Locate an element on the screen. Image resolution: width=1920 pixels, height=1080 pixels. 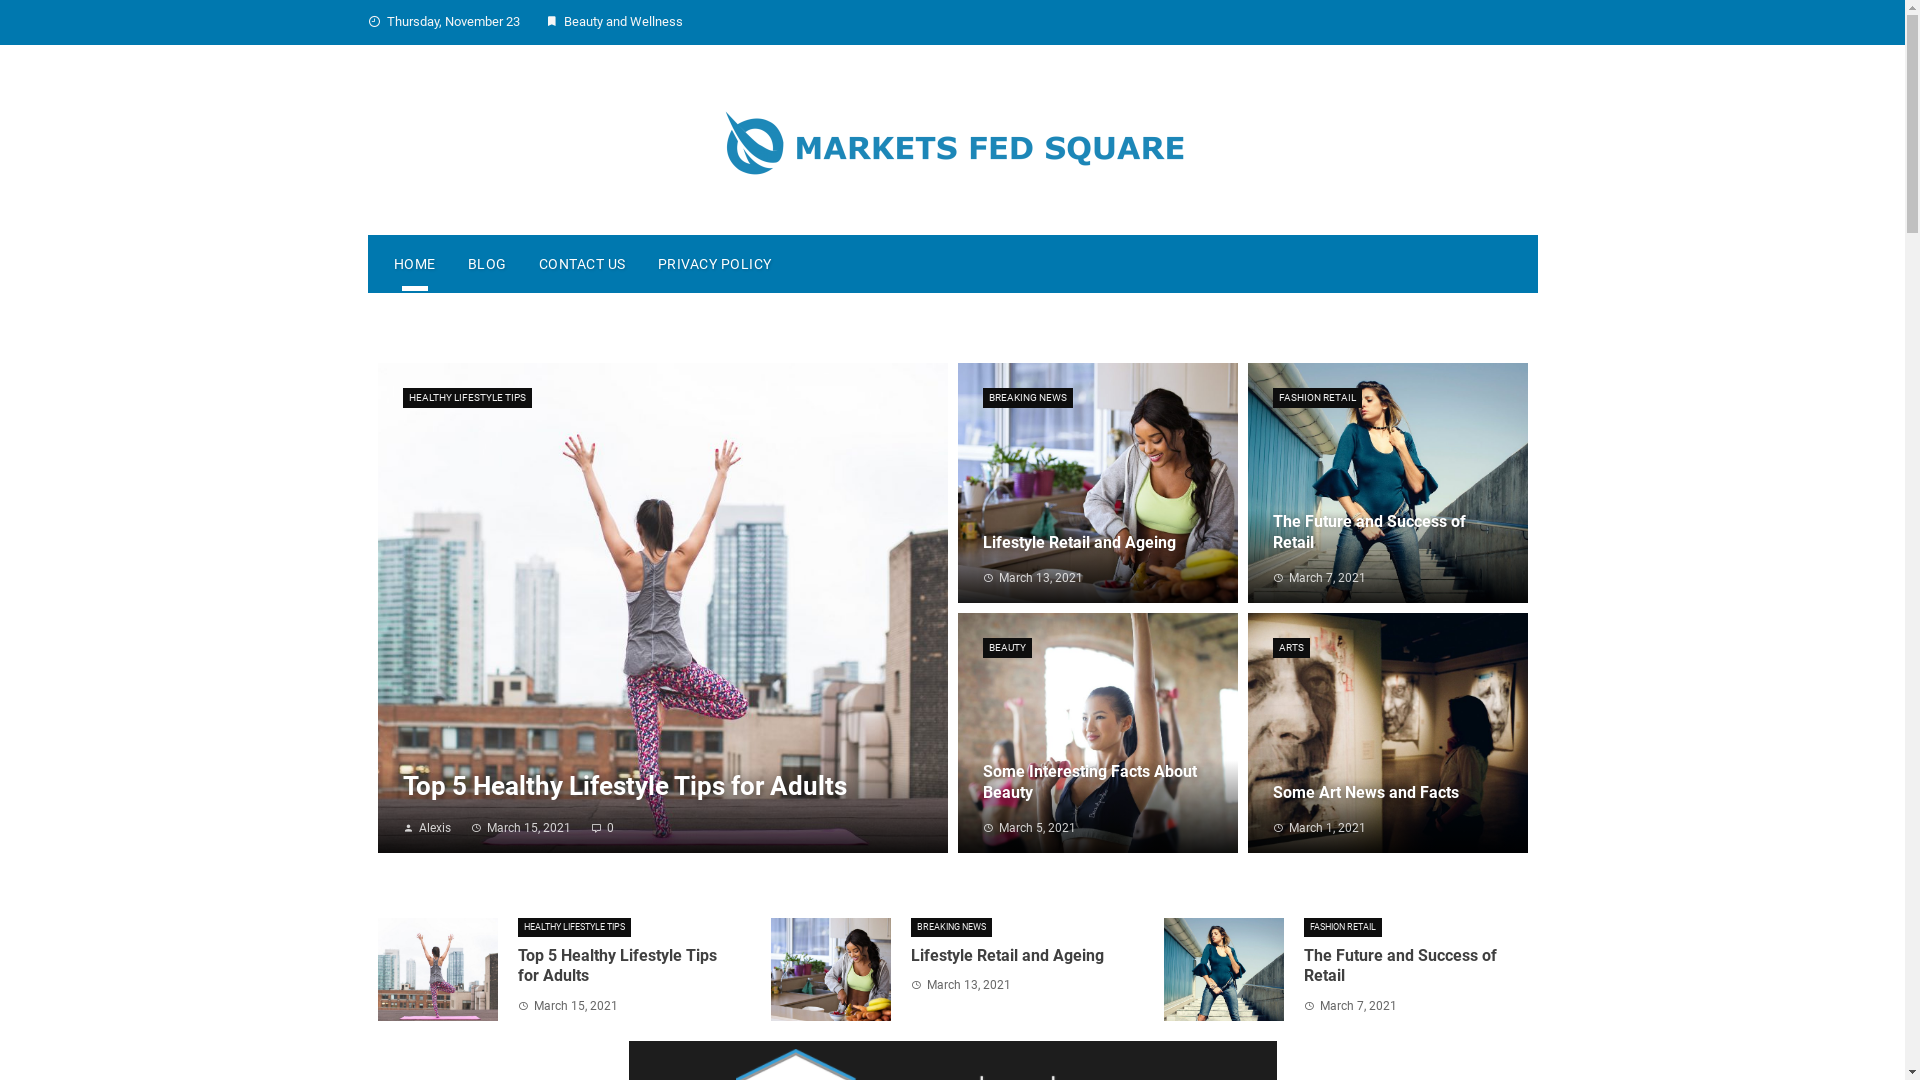
ARTS is located at coordinates (1290, 648).